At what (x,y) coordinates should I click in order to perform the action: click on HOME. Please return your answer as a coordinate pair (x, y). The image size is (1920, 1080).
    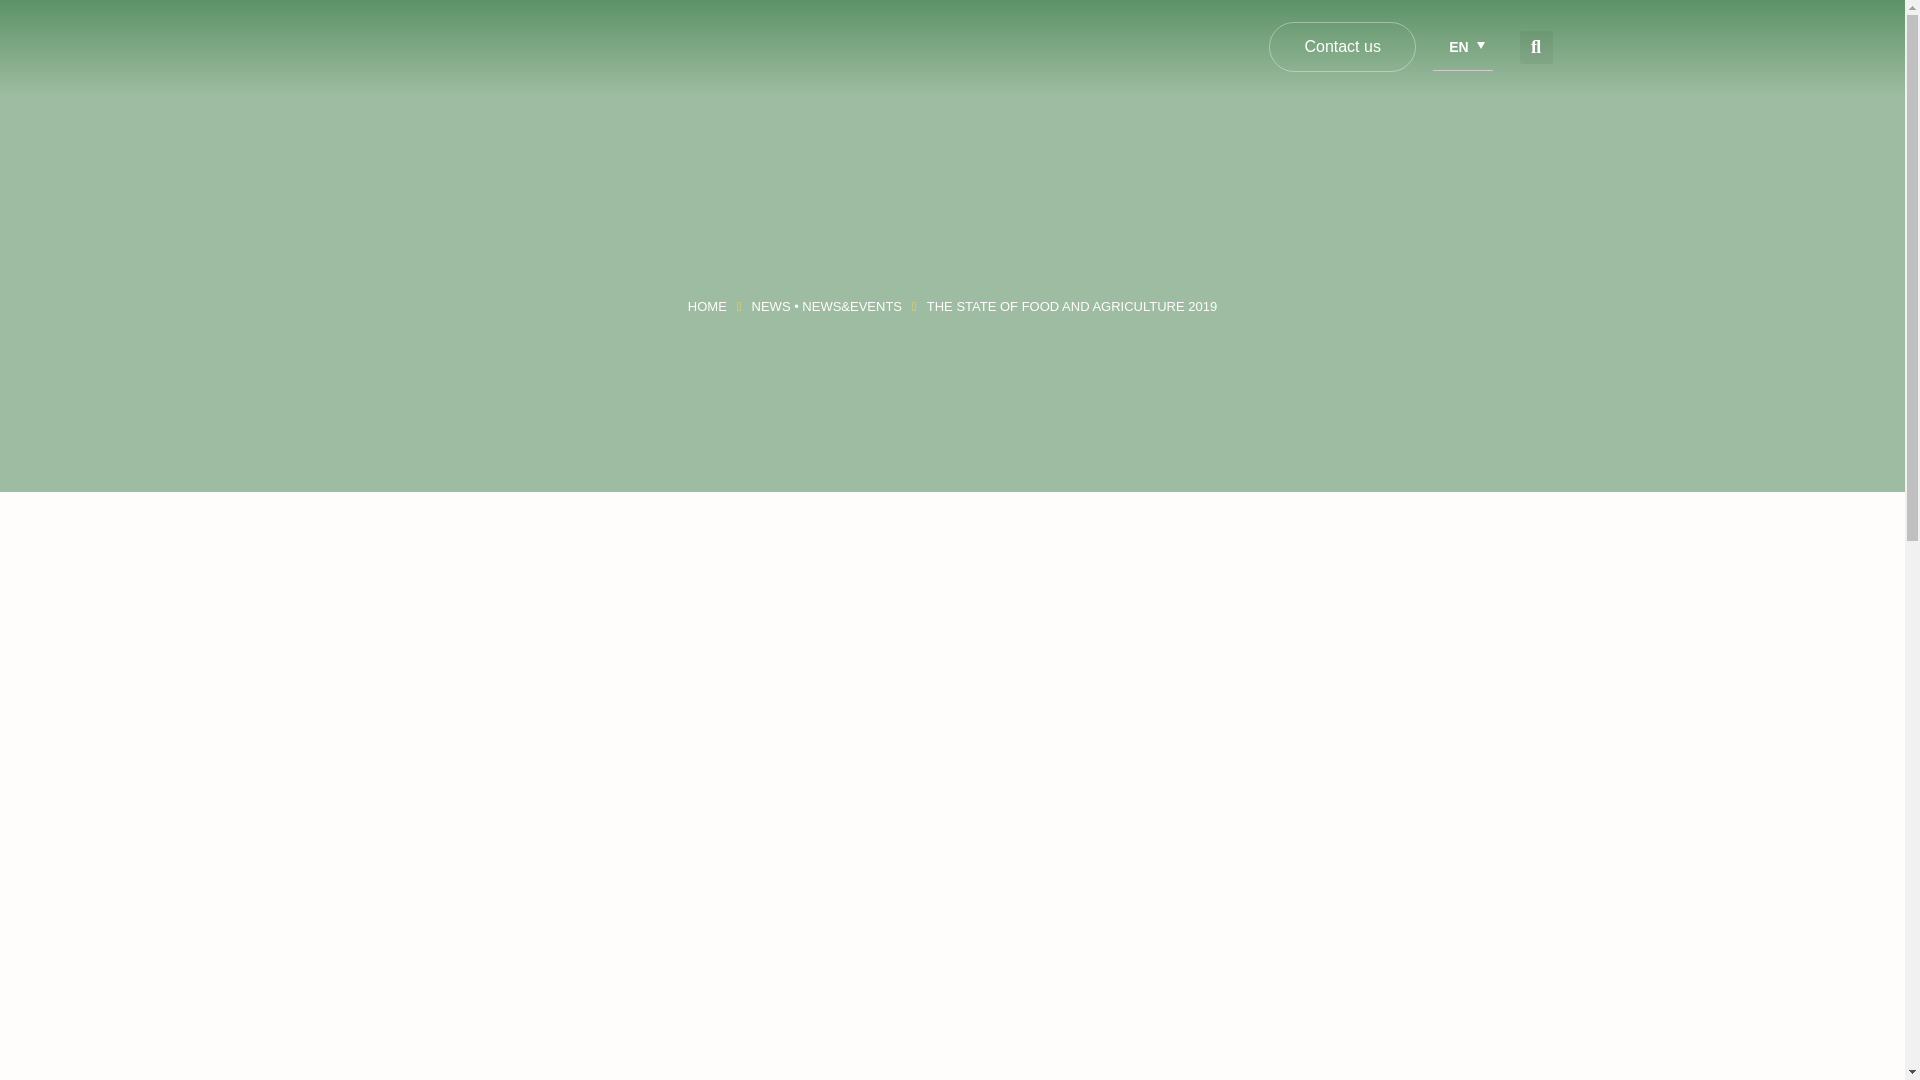
    Looking at the image, I should click on (707, 306).